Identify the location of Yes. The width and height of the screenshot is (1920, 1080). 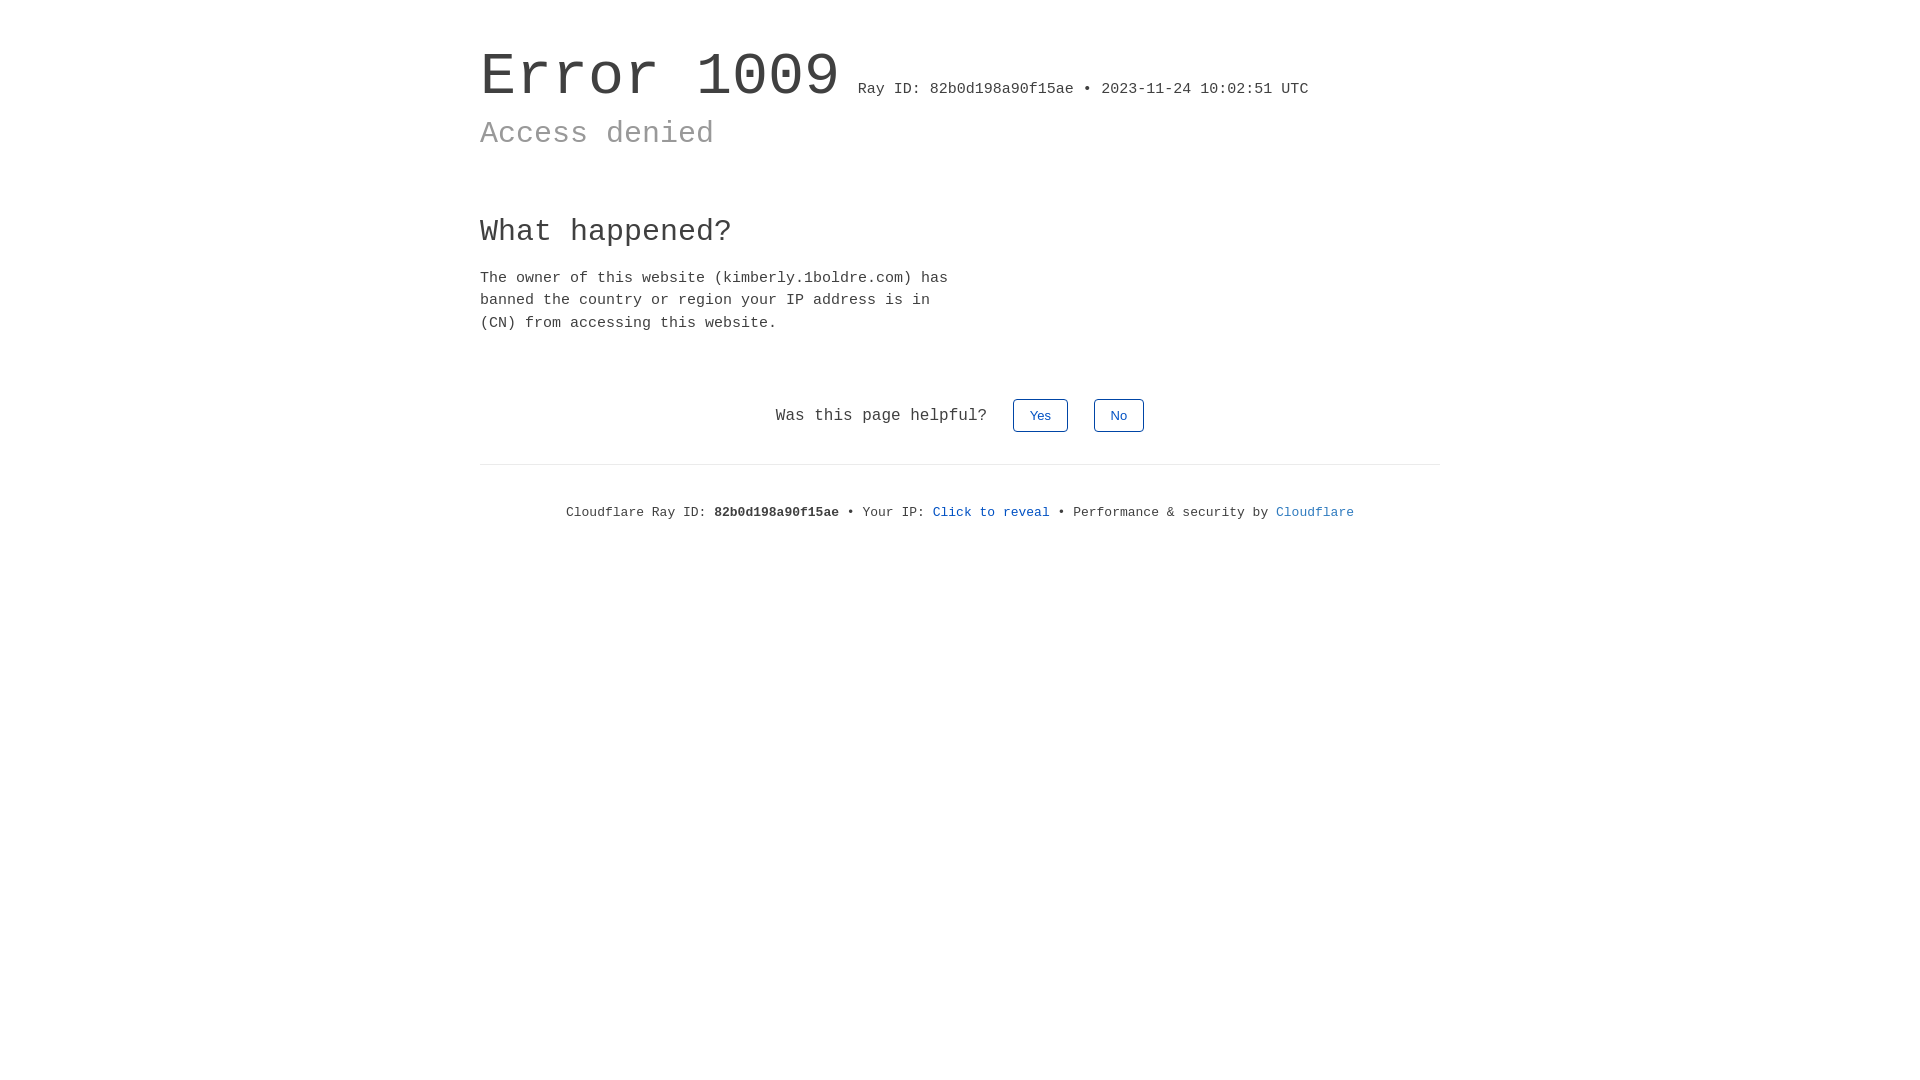
(1040, 416).